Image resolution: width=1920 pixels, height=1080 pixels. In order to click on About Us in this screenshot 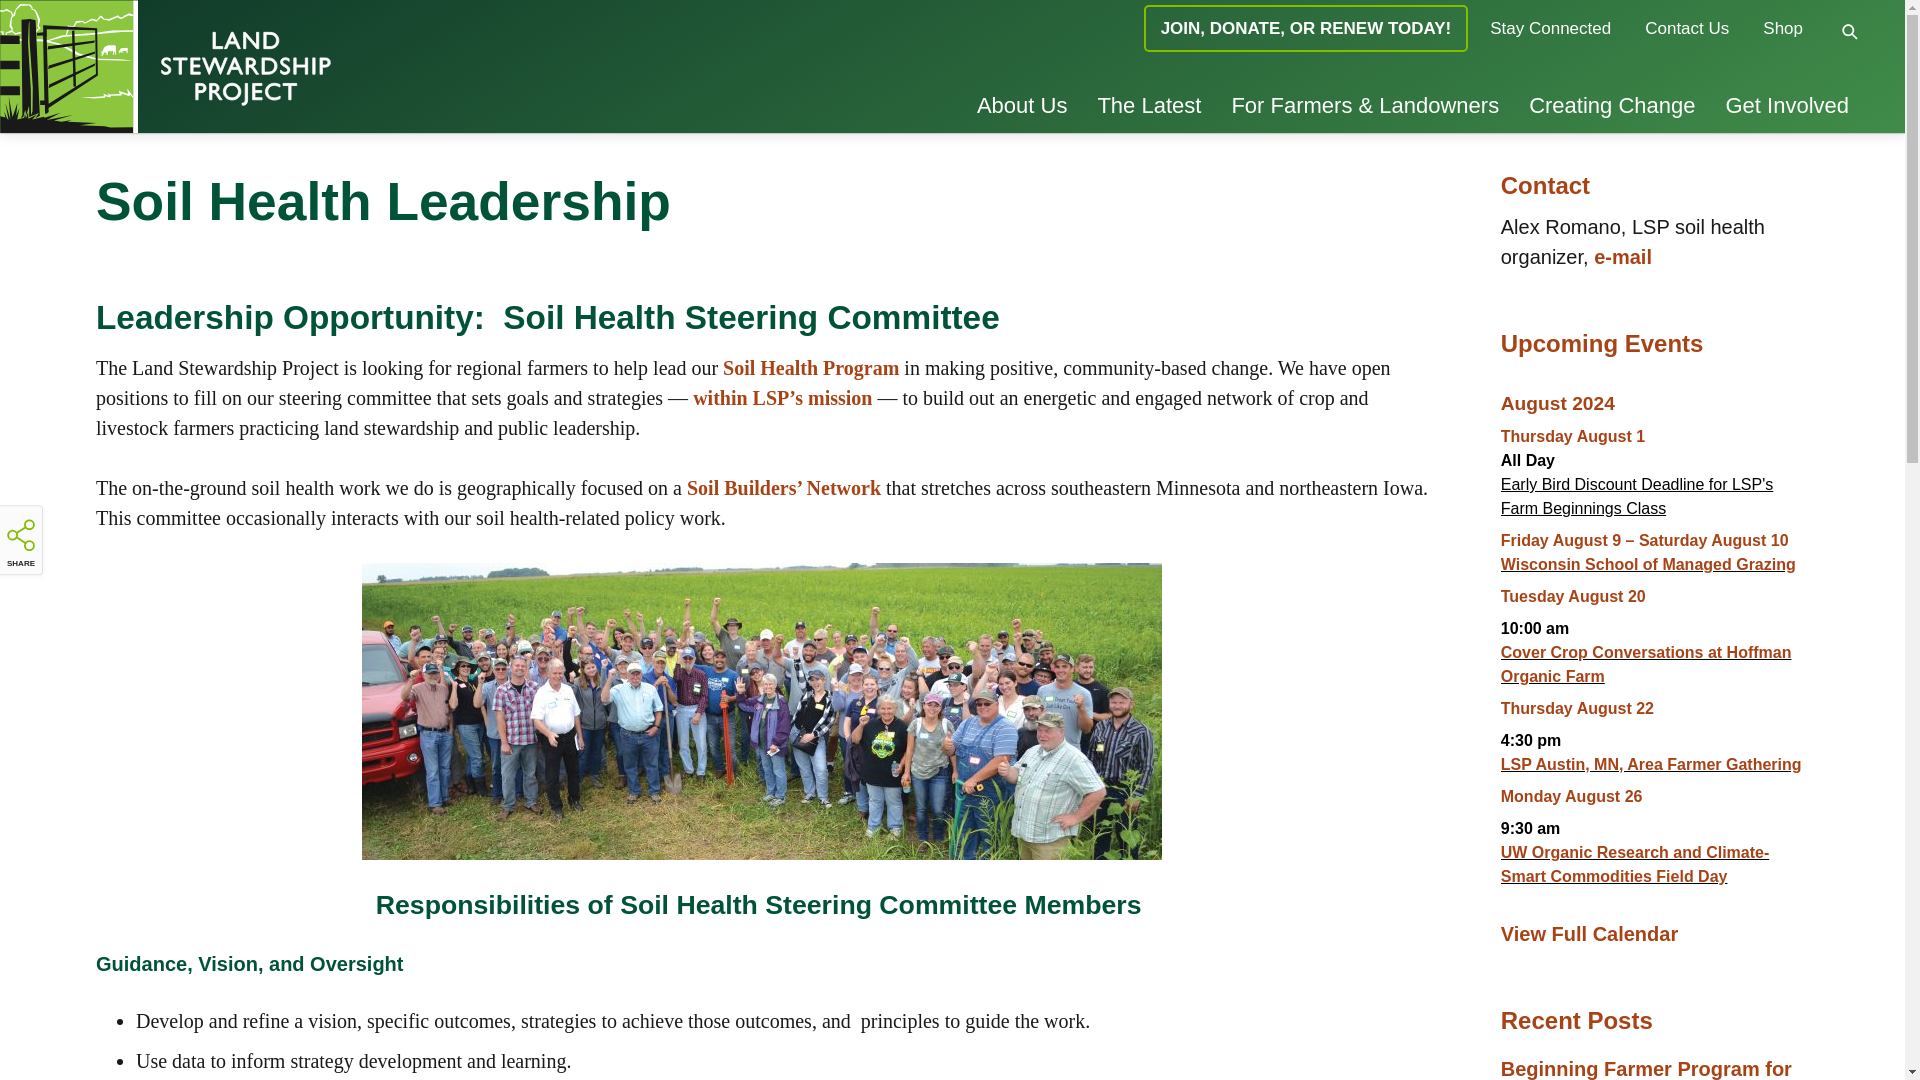, I will do `click(1022, 104)`.